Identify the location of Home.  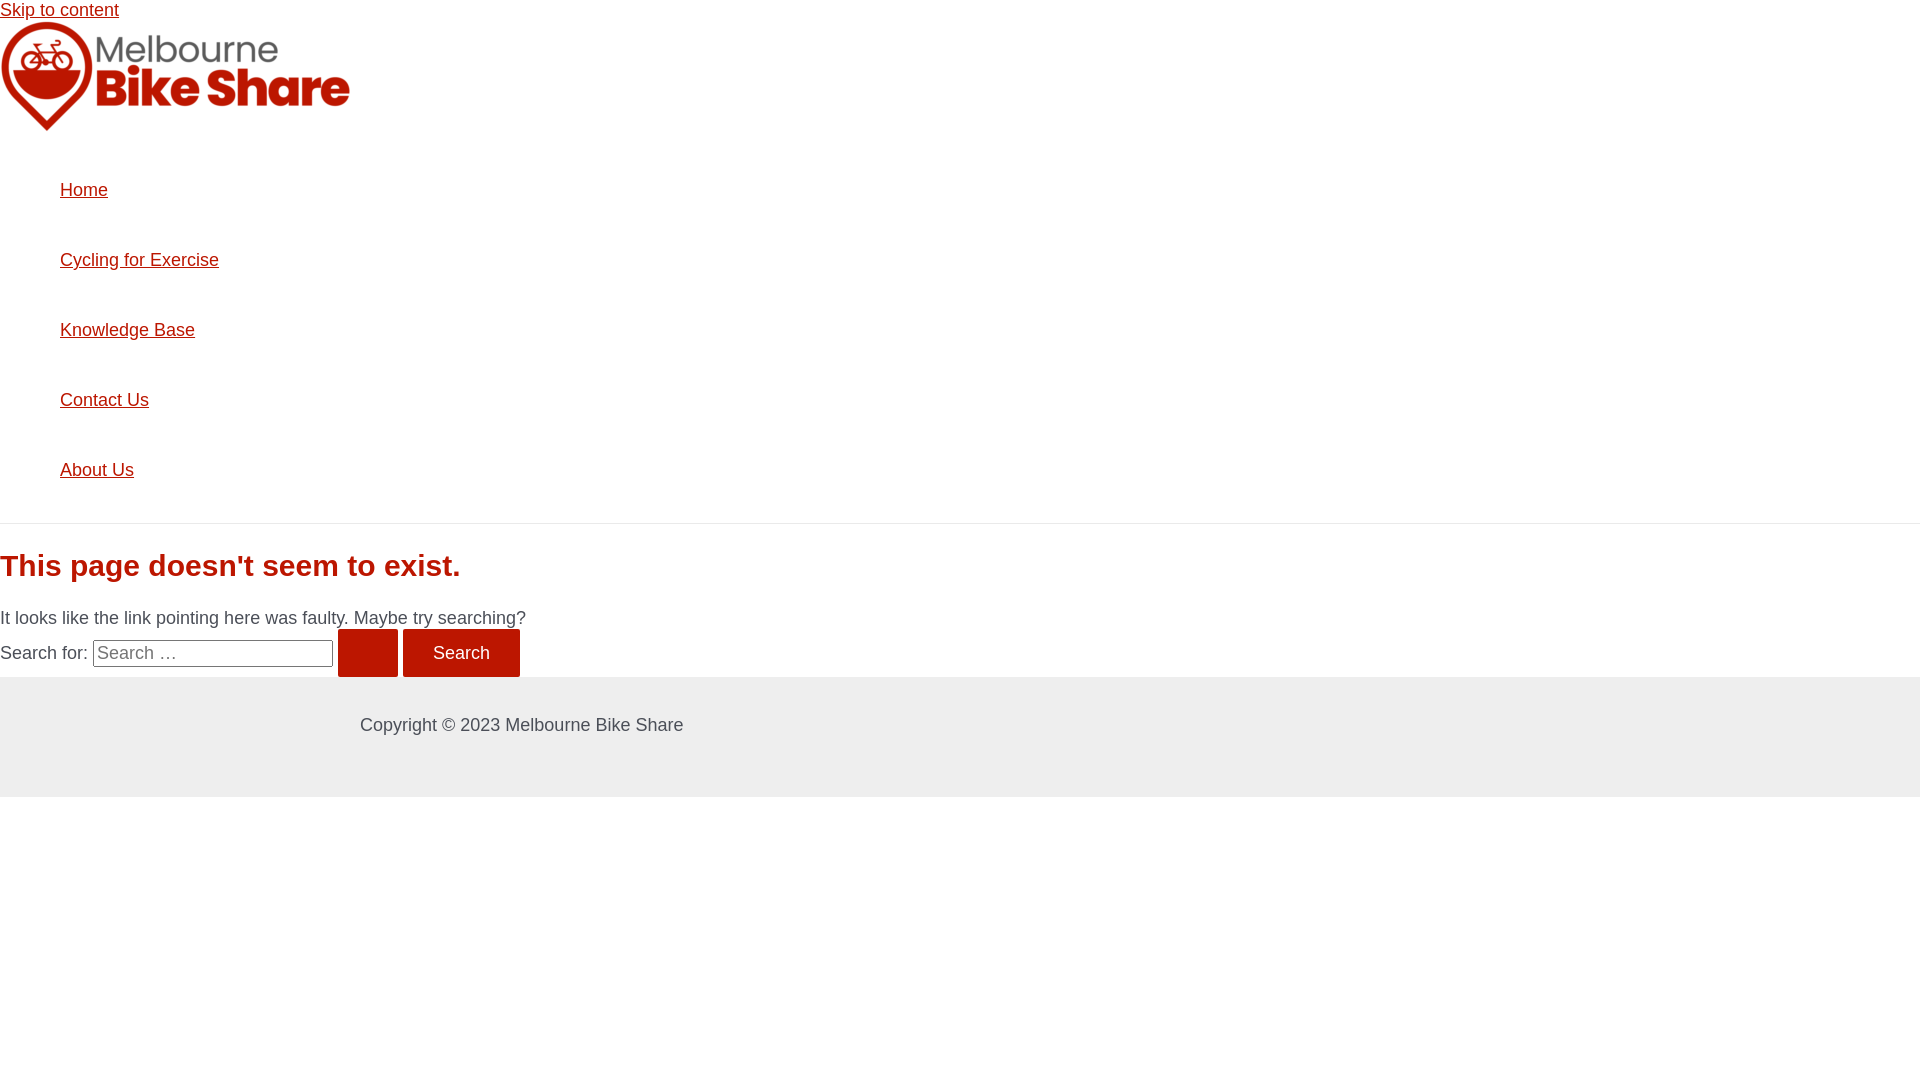
(140, 190).